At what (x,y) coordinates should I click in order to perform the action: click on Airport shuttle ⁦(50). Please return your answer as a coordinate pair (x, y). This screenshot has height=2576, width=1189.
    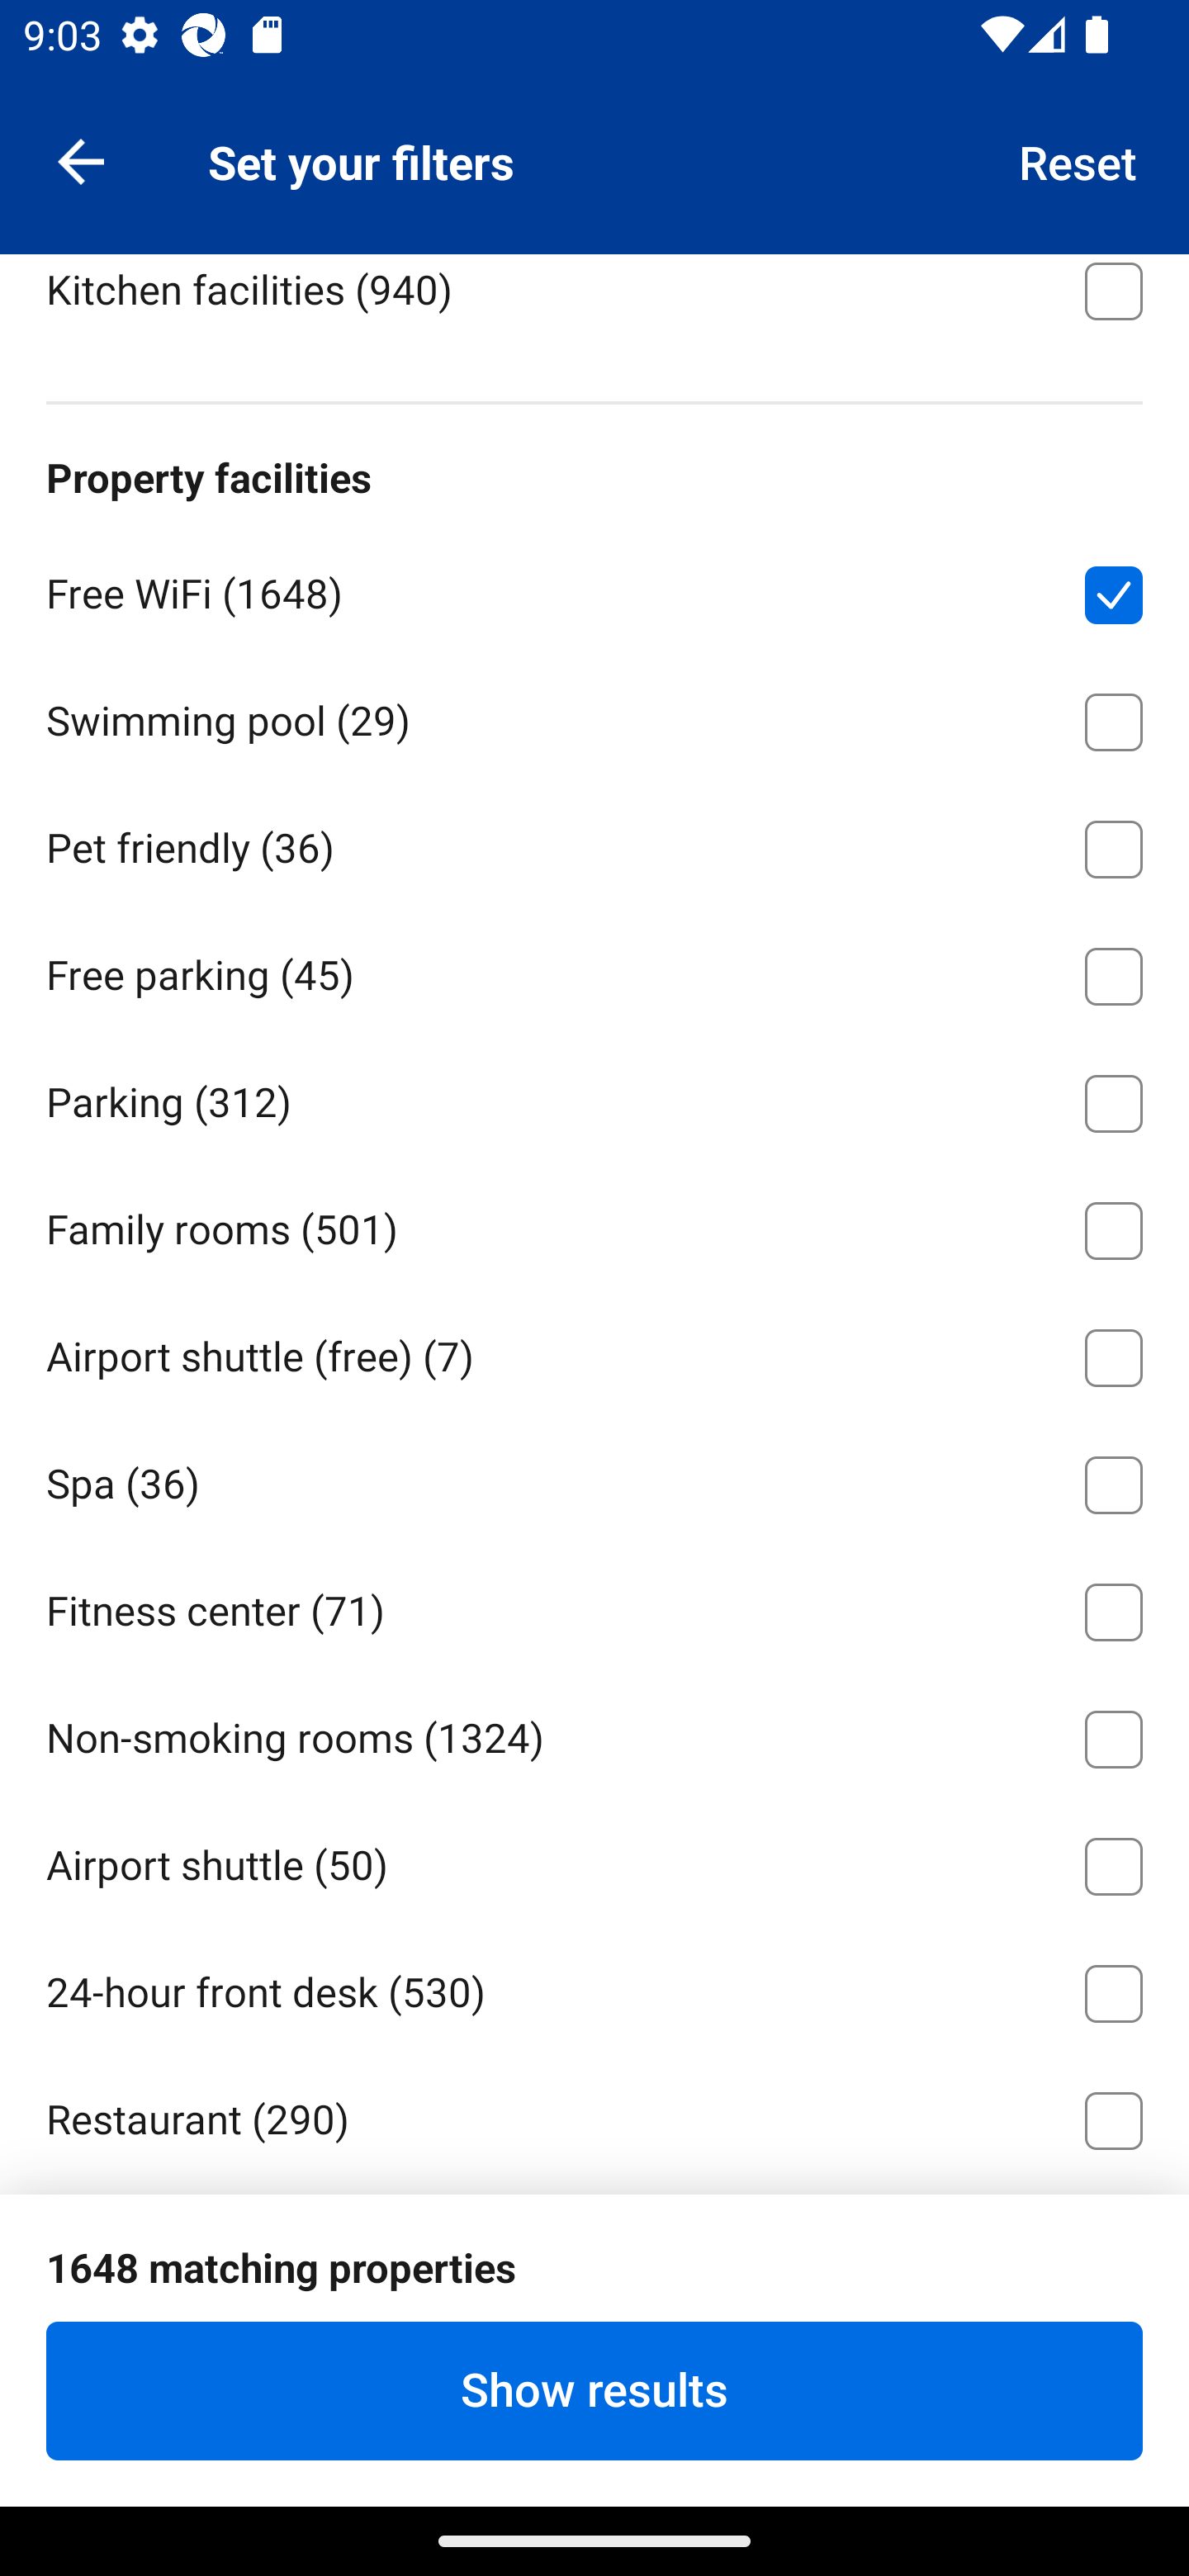
    Looking at the image, I should click on (594, 1861).